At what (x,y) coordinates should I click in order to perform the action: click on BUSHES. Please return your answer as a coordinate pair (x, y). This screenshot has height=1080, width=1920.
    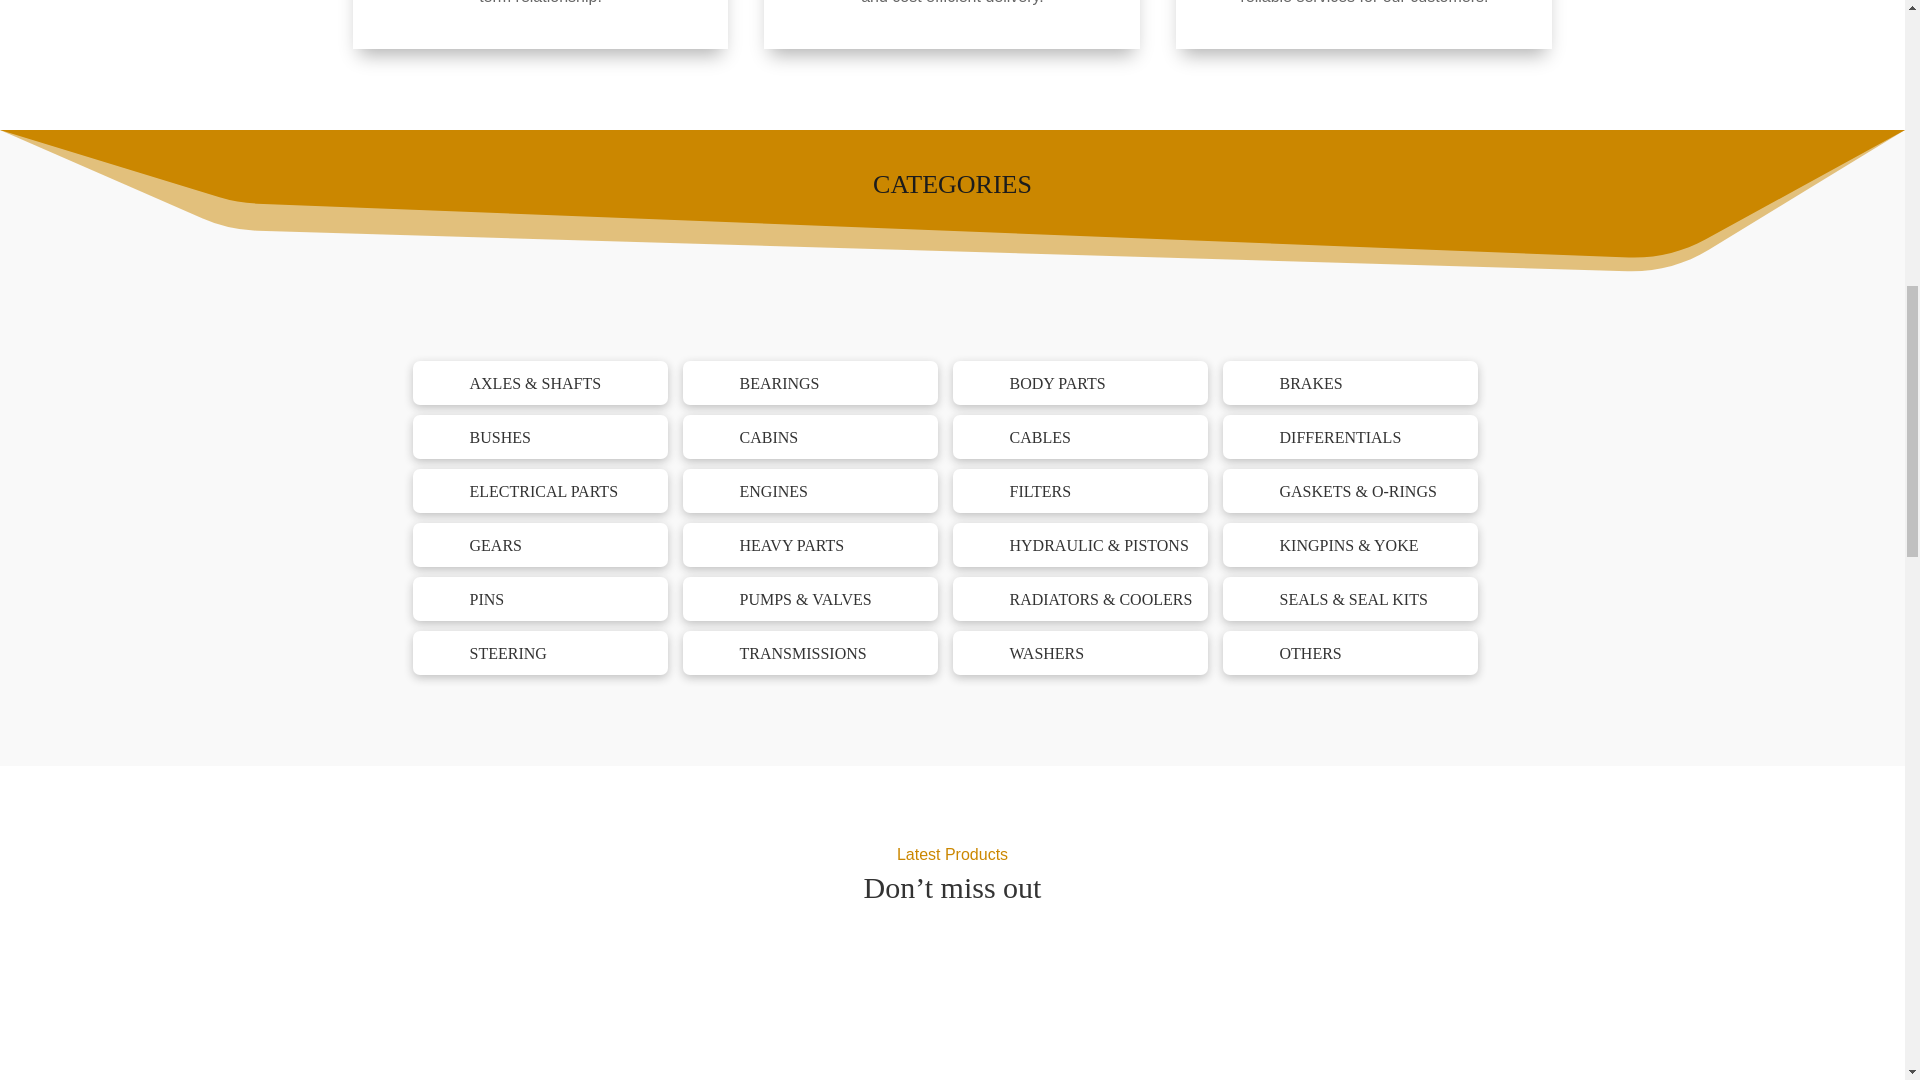
    Looking at the image, I should click on (500, 437).